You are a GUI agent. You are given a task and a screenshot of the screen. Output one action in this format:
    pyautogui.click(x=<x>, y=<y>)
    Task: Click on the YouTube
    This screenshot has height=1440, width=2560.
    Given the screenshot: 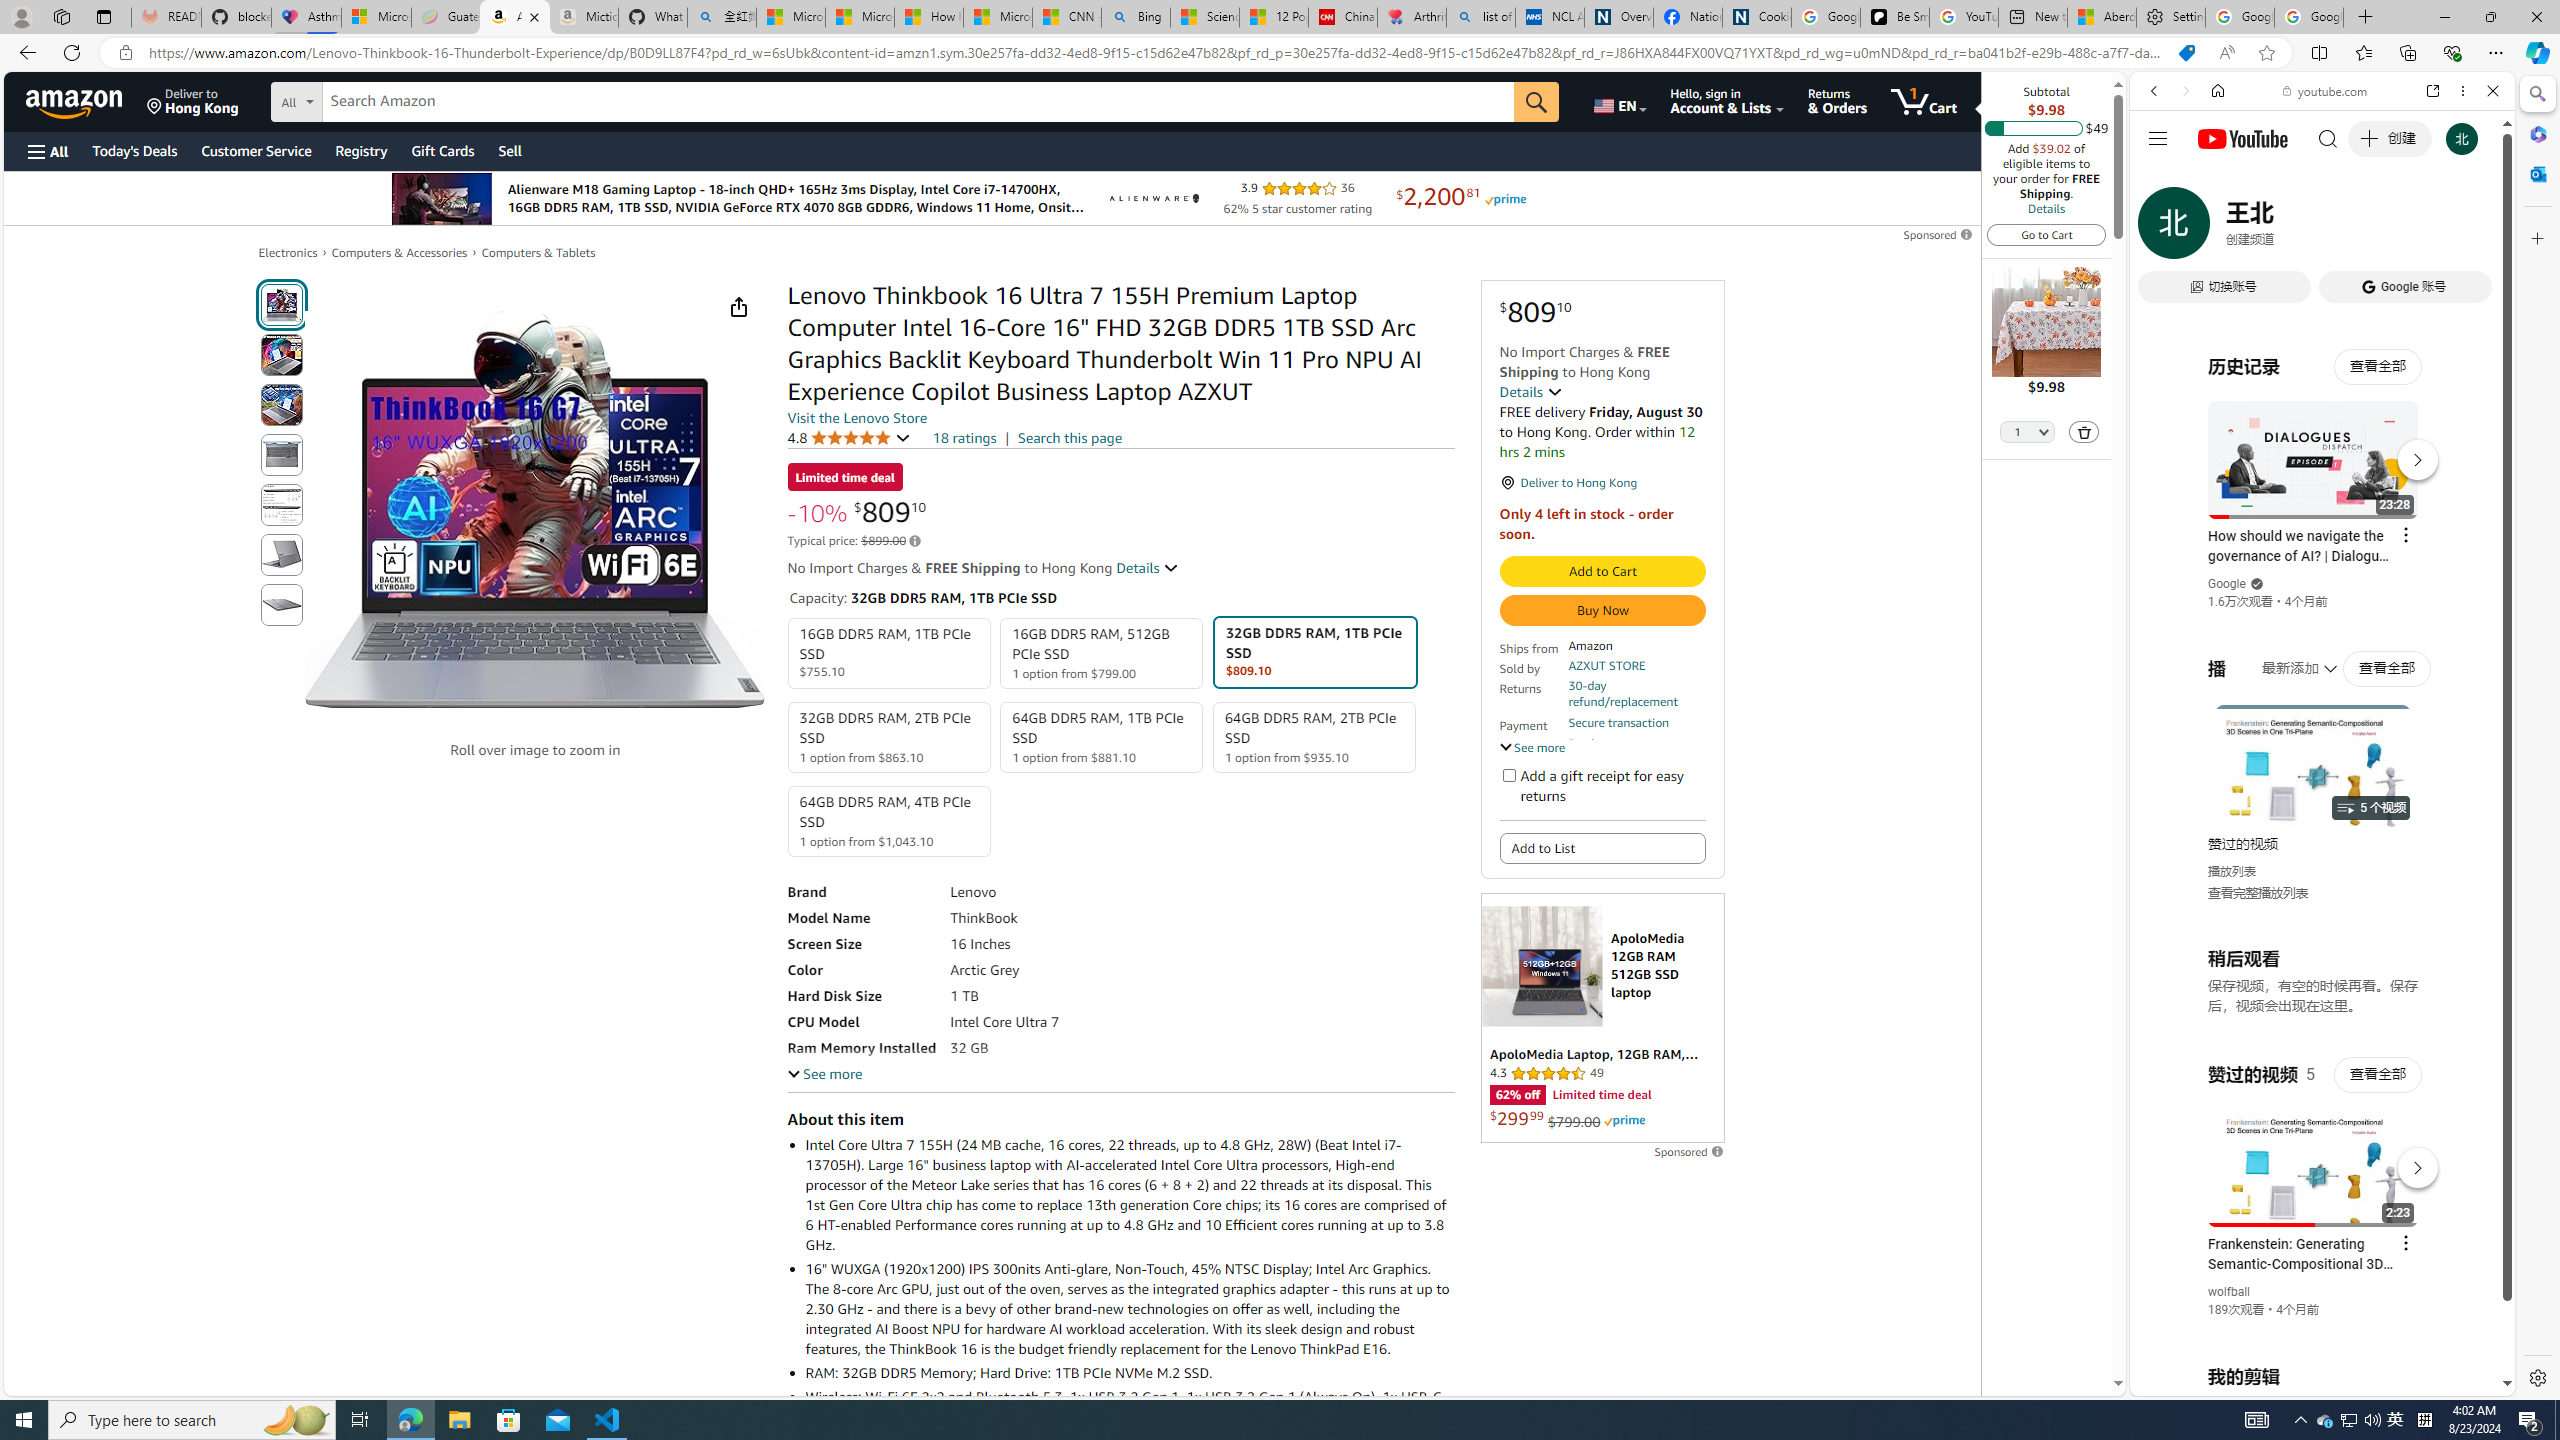 What is the action you would take?
    pyautogui.click(x=2314, y=1152)
    